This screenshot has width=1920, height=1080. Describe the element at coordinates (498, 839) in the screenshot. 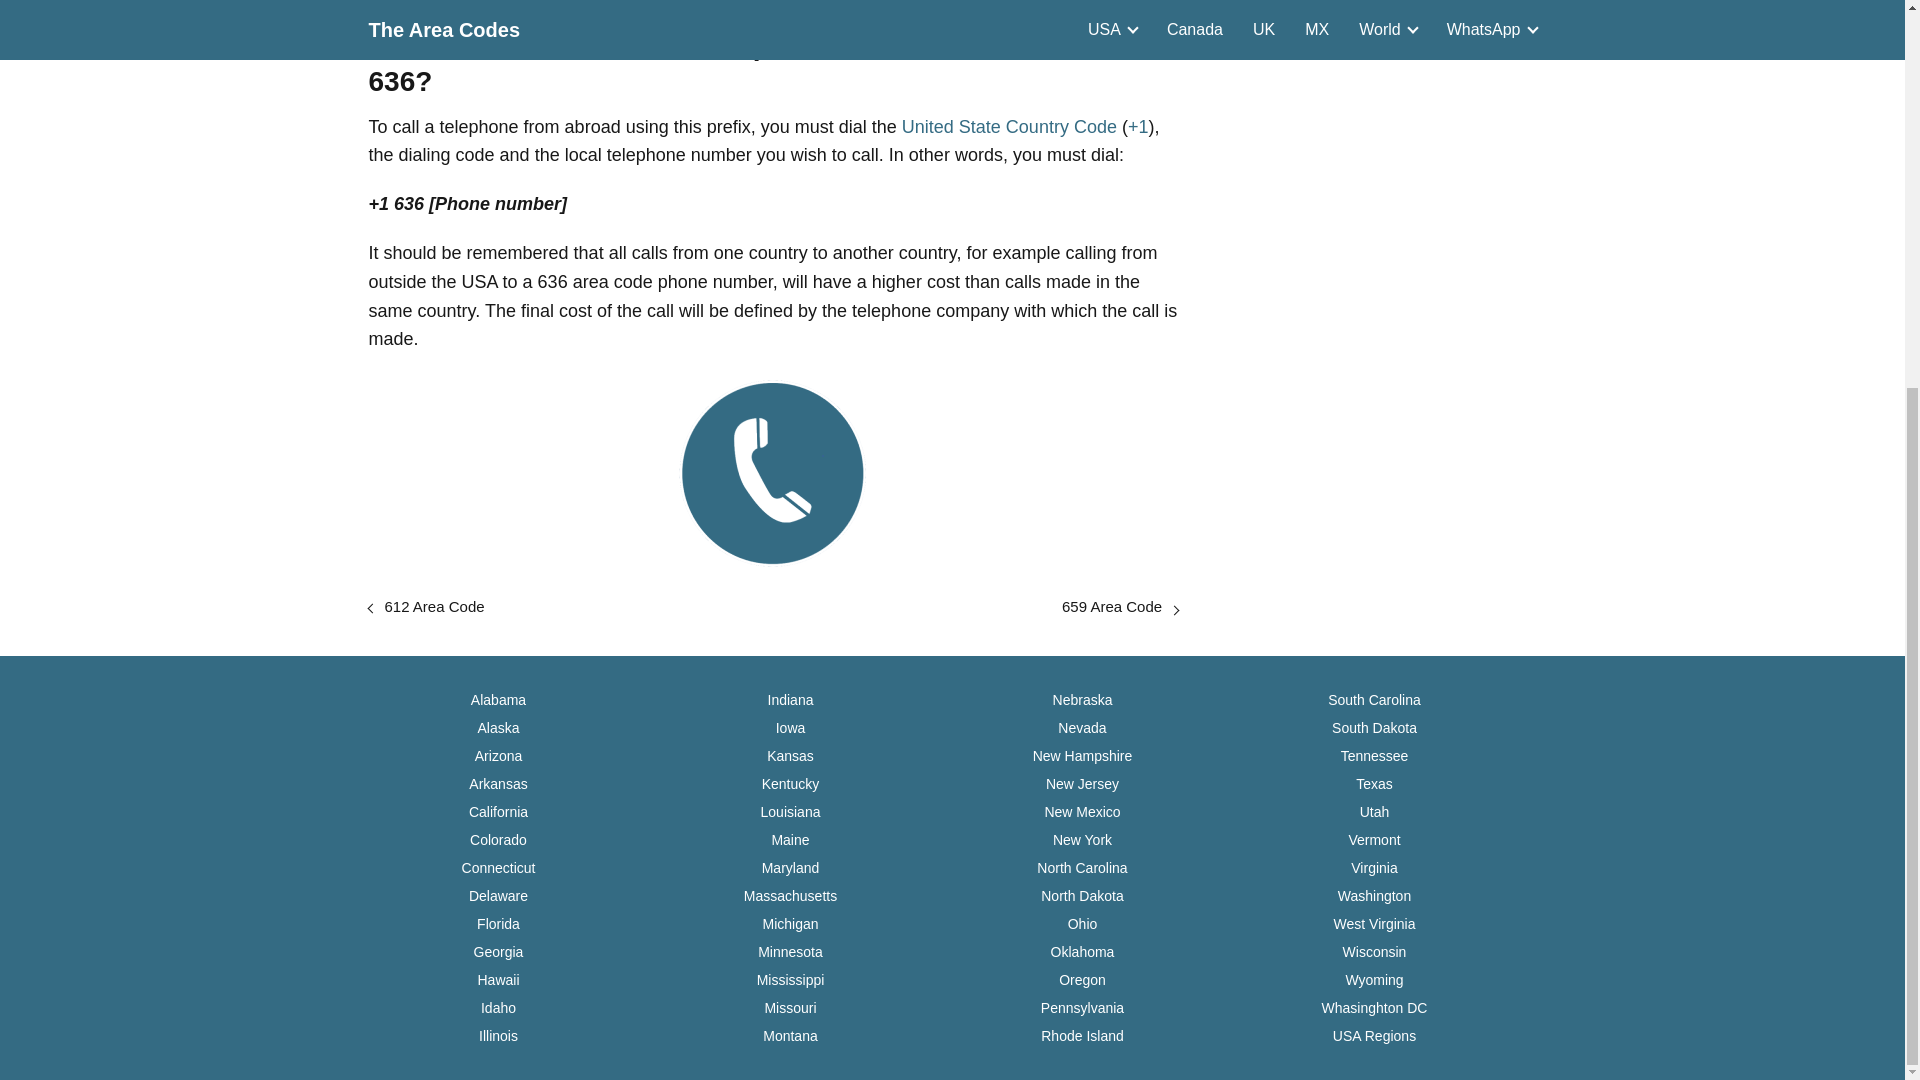

I see `Colorado` at that location.